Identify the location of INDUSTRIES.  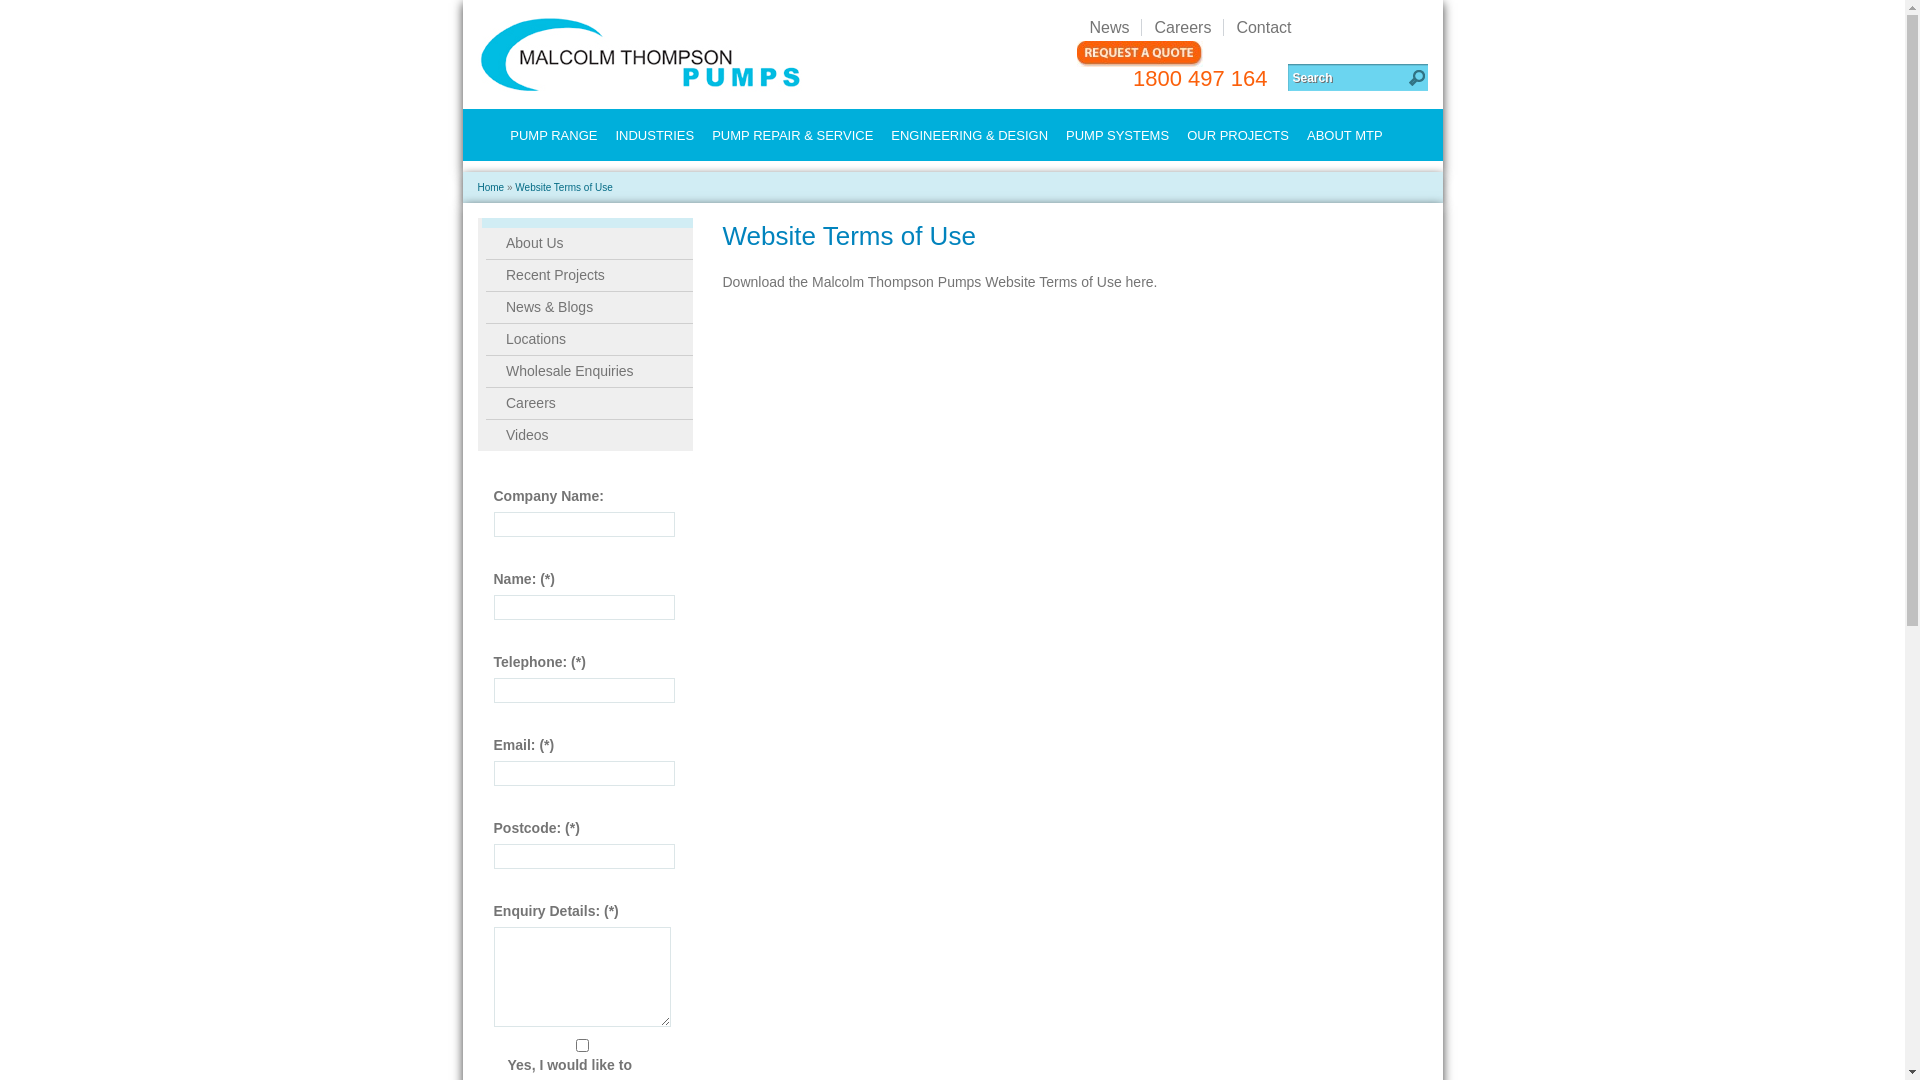
(654, 136).